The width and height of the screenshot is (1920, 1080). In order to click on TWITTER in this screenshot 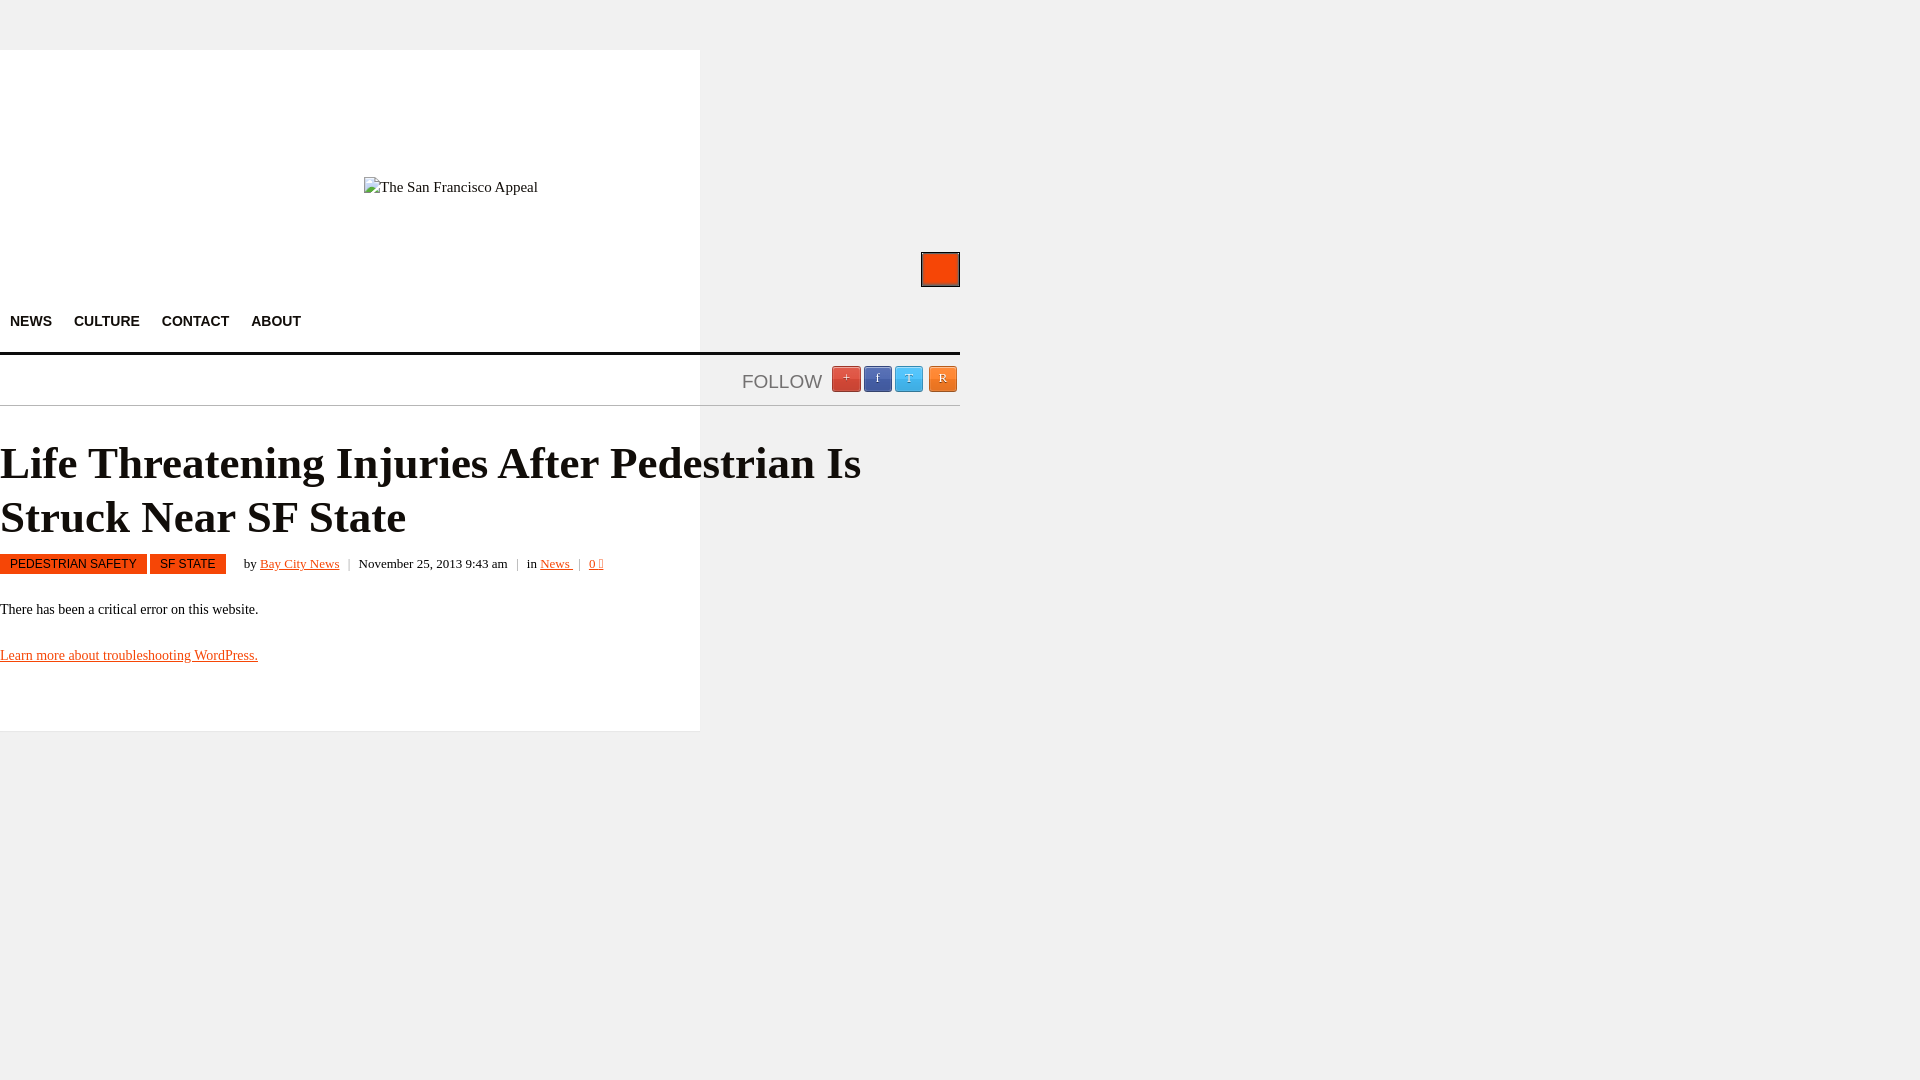, I will do `click(908, 379)`.